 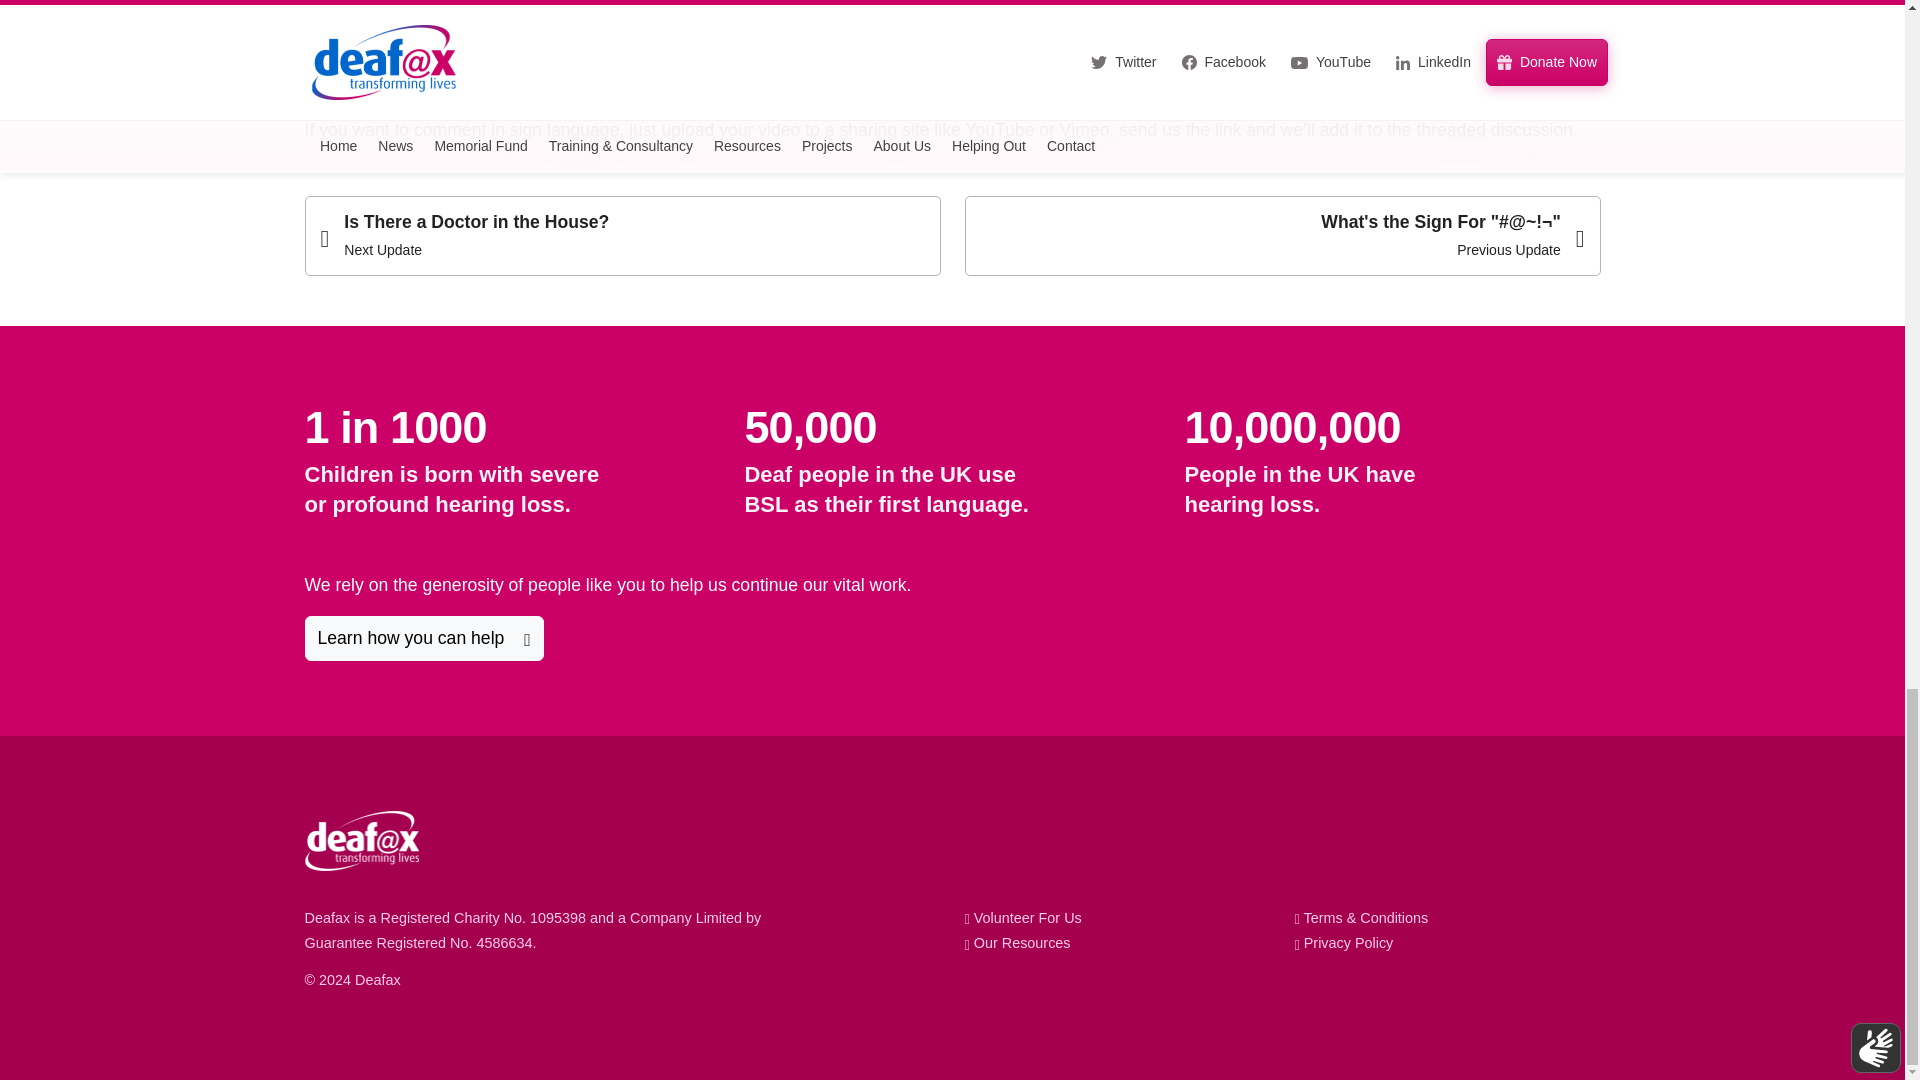 I want to click on Learn how you can help, so click(x=423, y=638).